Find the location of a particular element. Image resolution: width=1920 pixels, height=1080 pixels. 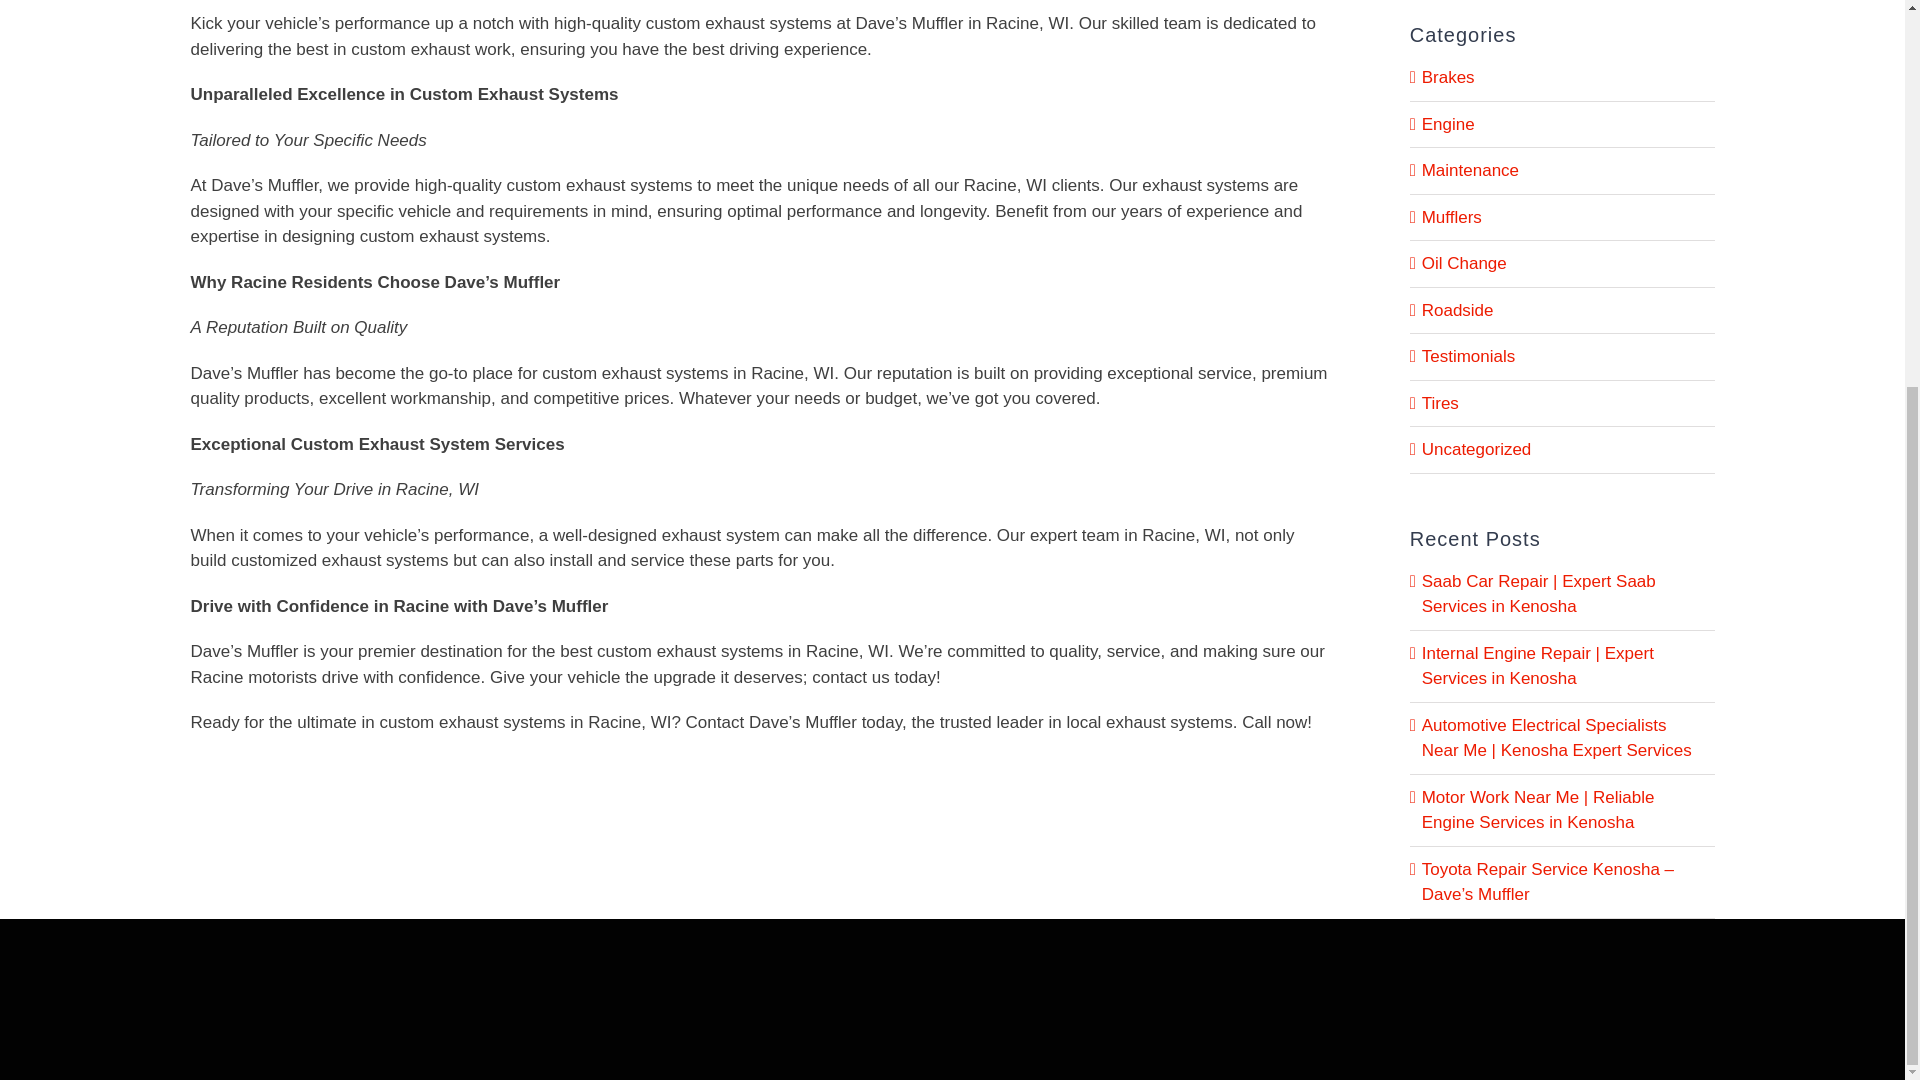

Tires is located at coordinates (1563, 402).